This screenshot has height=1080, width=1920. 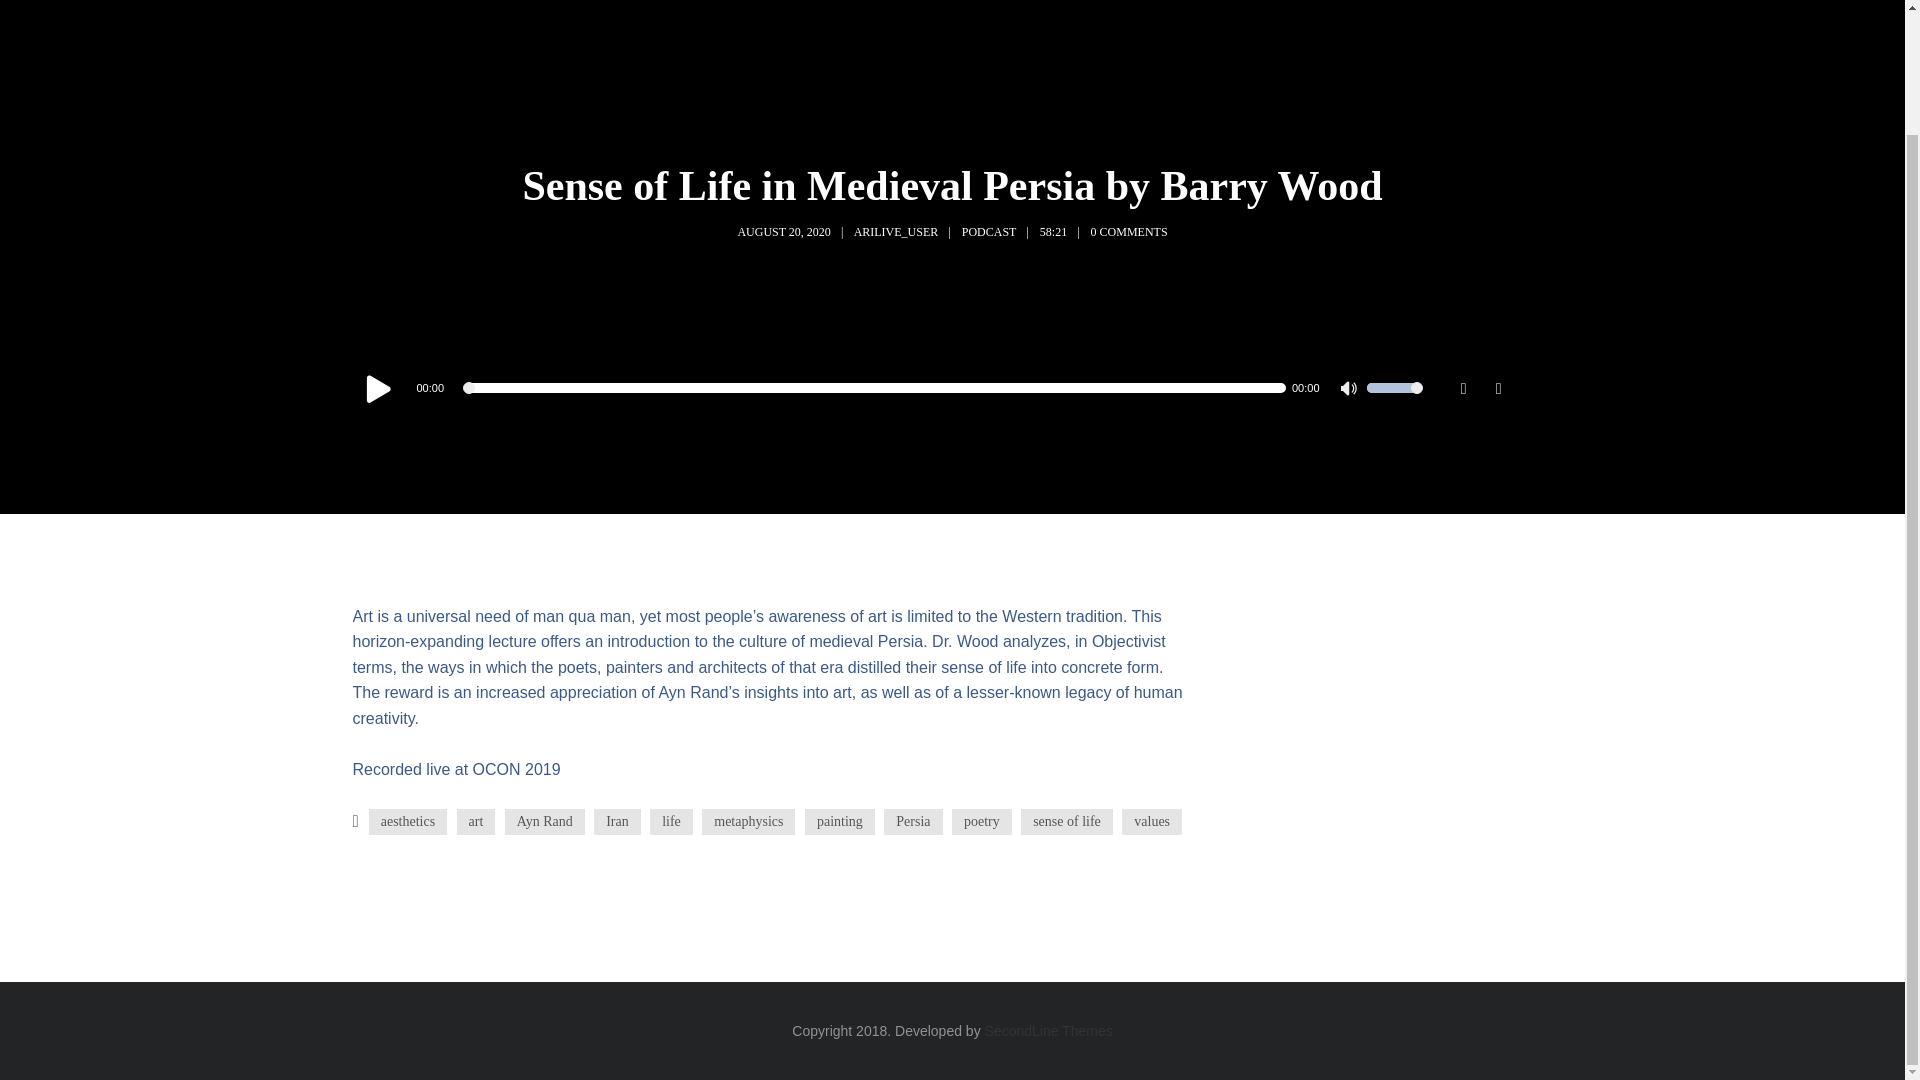 I want to click on Ayn Rand, so click(x=544, y=821).